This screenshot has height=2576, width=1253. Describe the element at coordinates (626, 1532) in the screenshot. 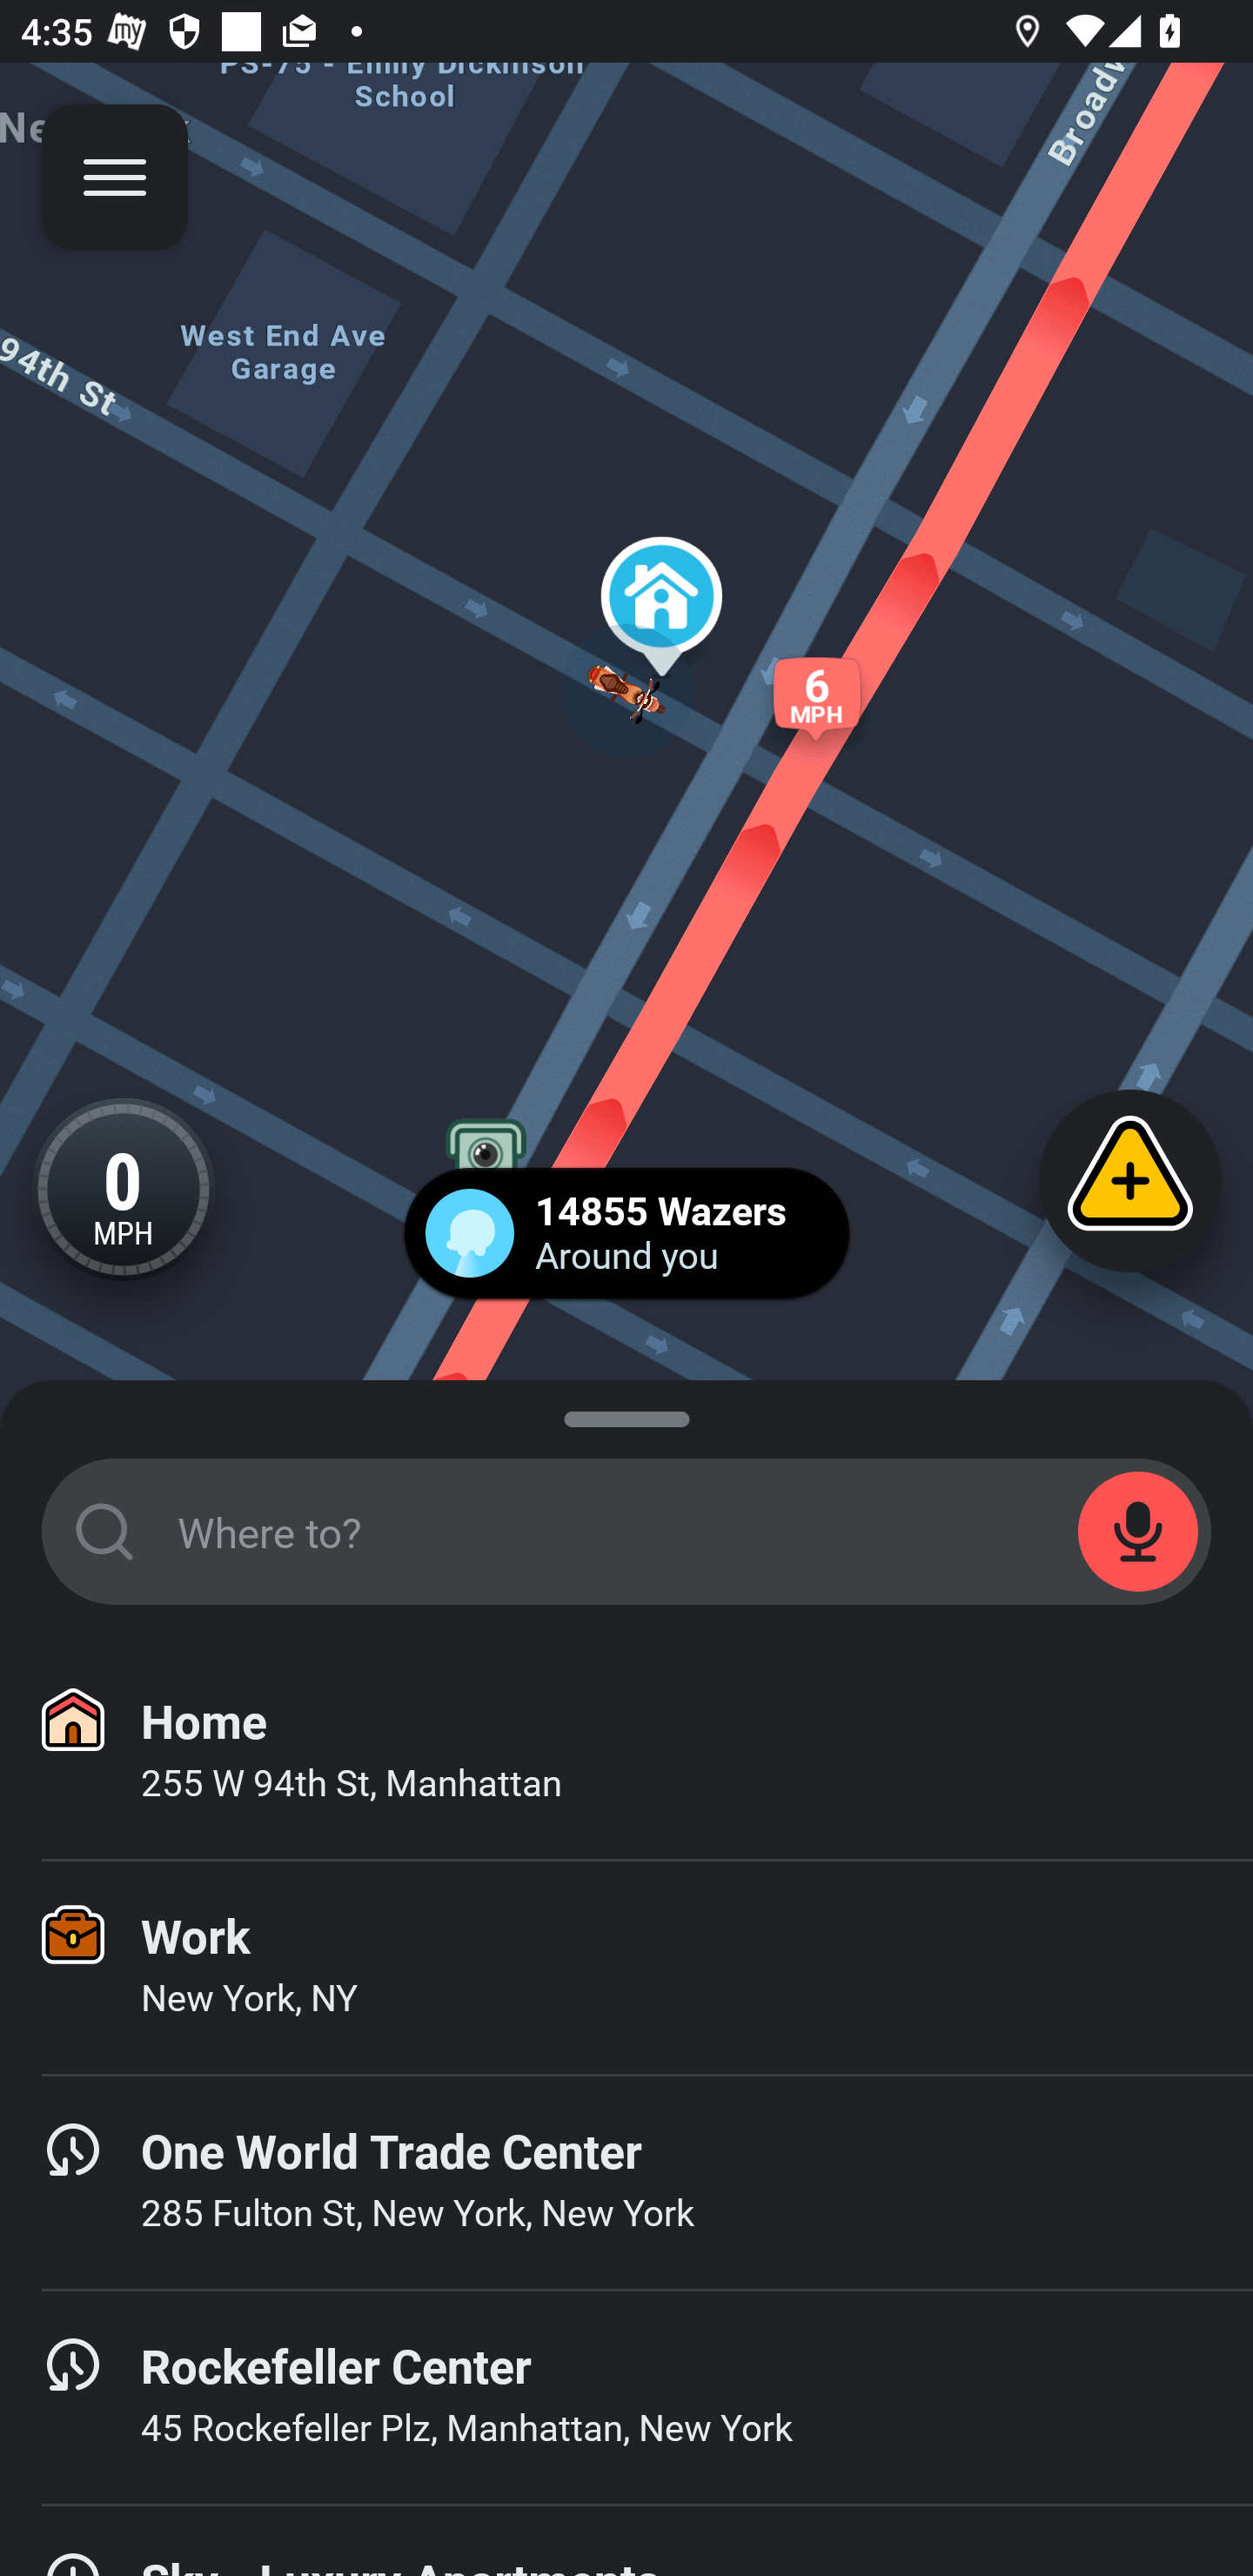

I see `START_STATE_SEARCH_FIELD Where to?` at that location.